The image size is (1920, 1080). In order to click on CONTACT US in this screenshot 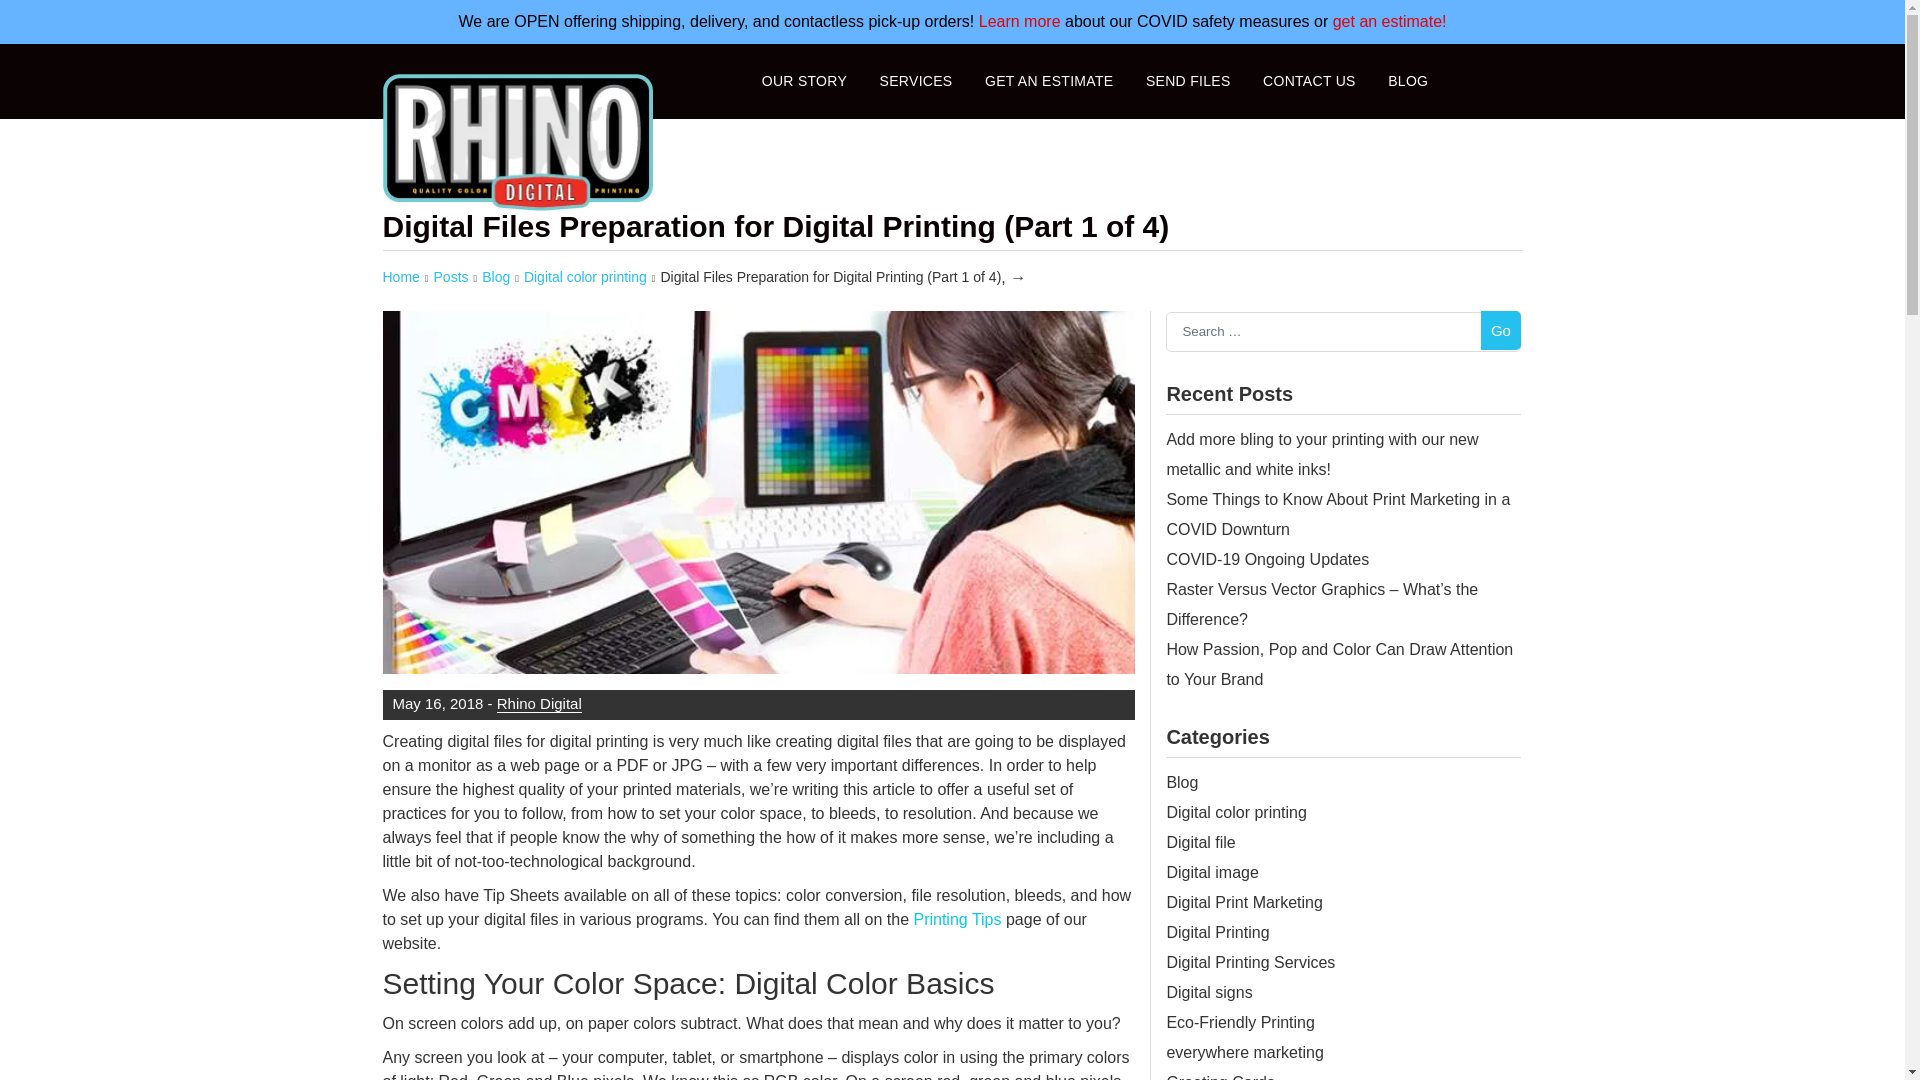, I will do `click(1310, 80)`.